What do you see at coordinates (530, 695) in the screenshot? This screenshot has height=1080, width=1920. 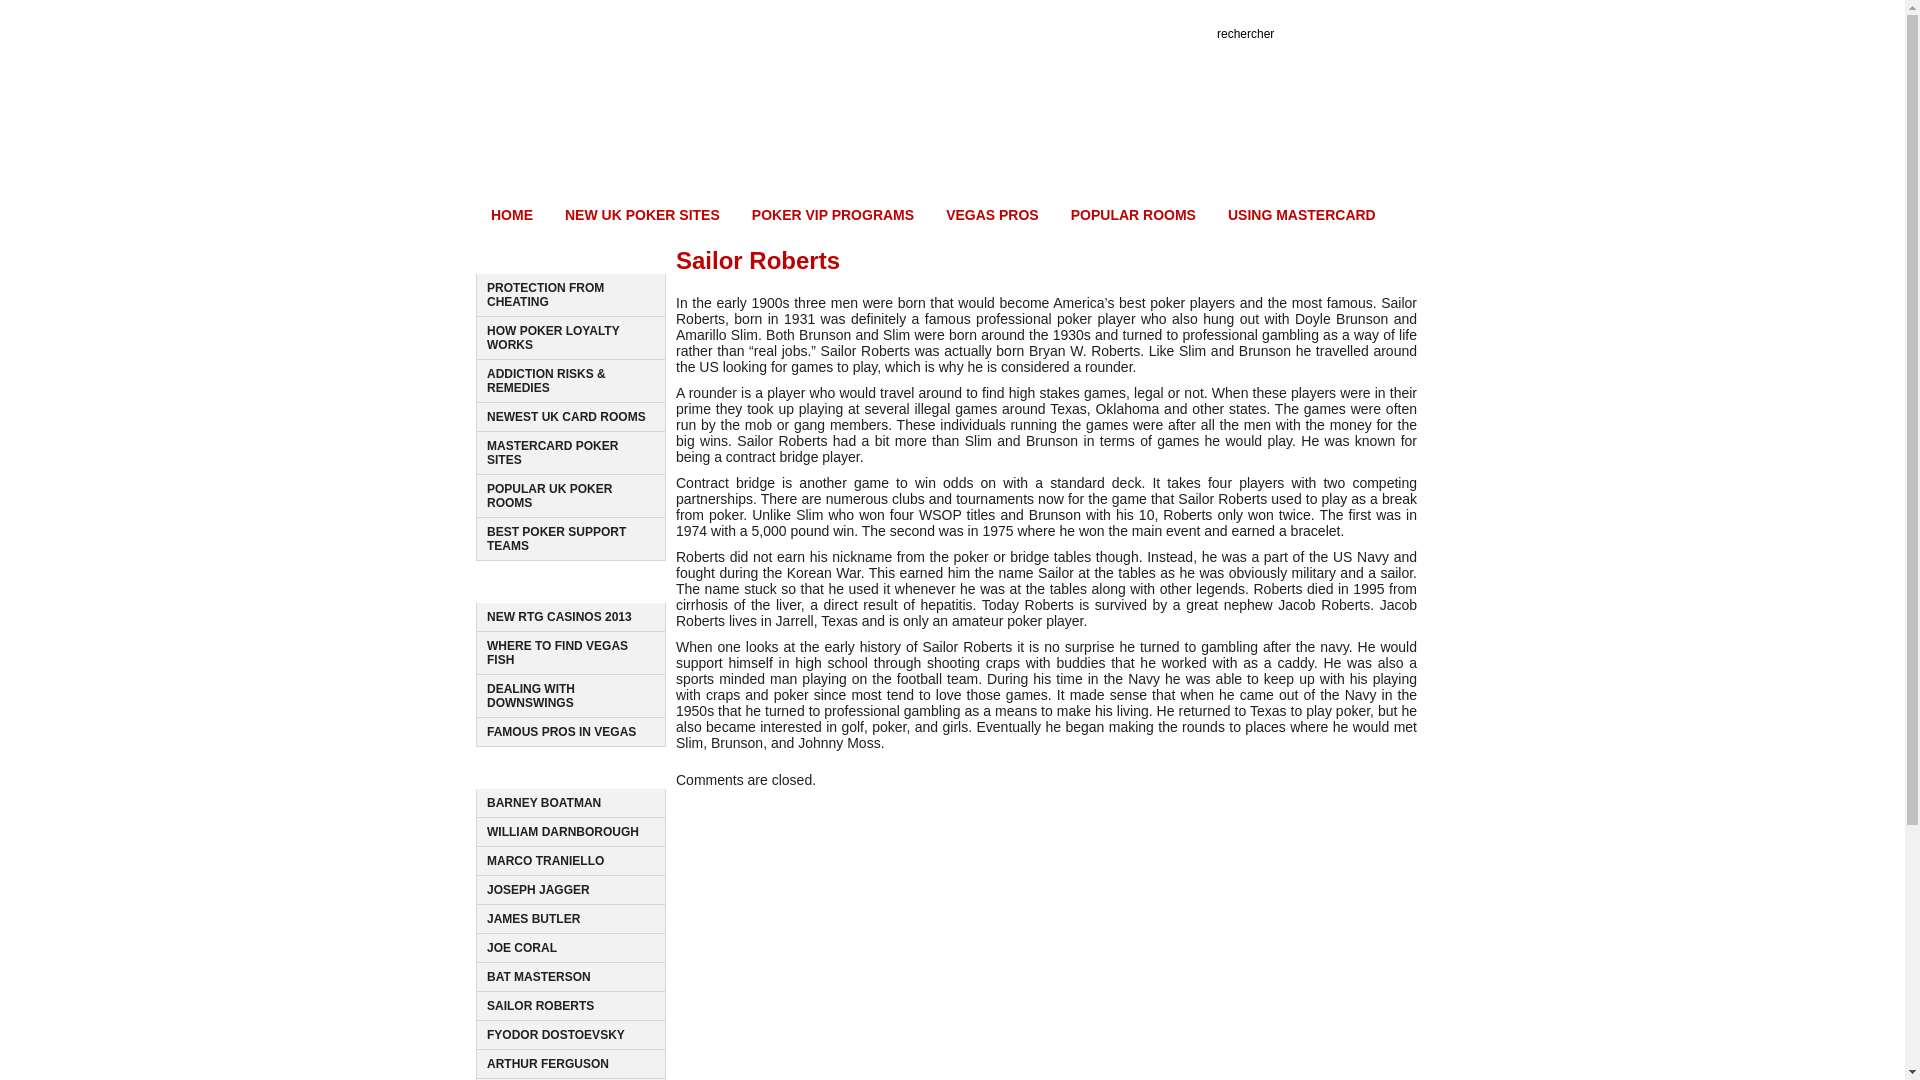 I see `POKER VIP PROGRAMS` at bounding box center [530, 695].